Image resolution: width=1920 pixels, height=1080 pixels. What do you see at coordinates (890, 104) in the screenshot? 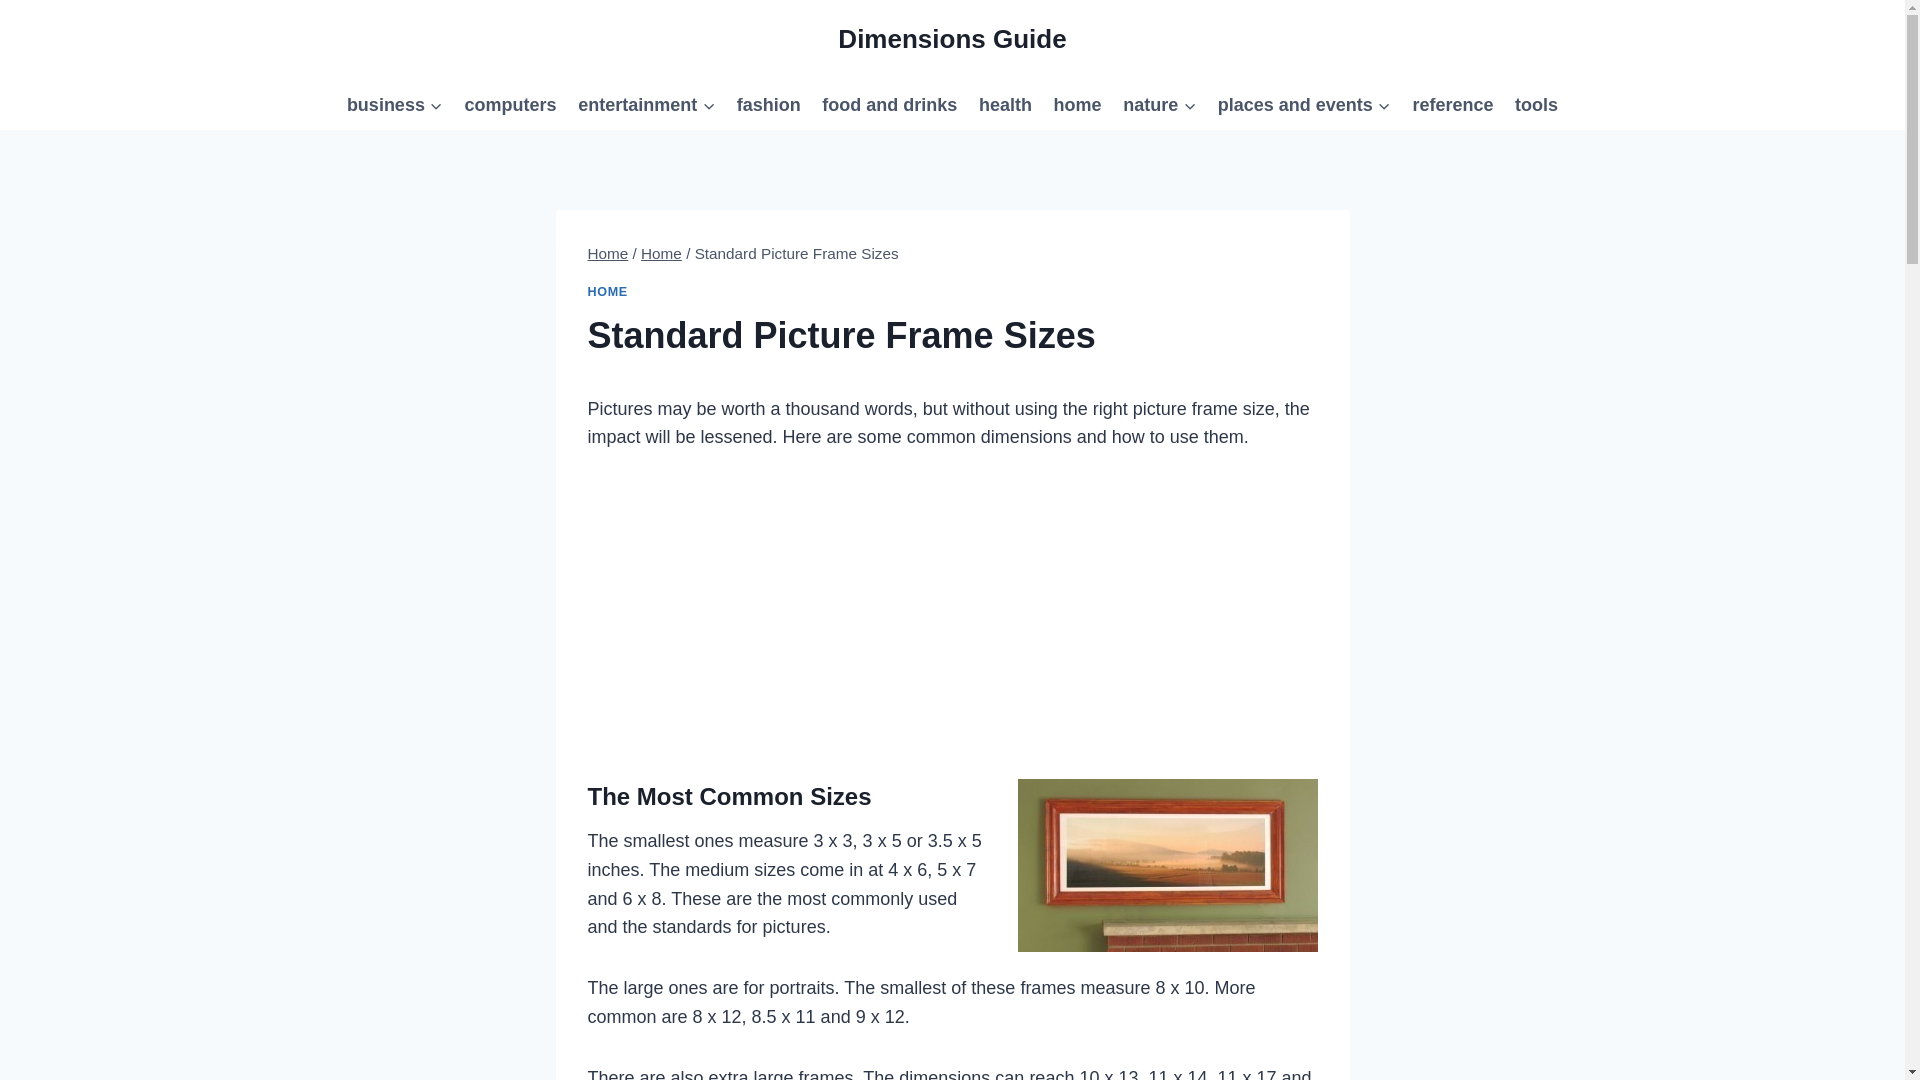
I see `food and drinks` at bounding box center [890, 104].